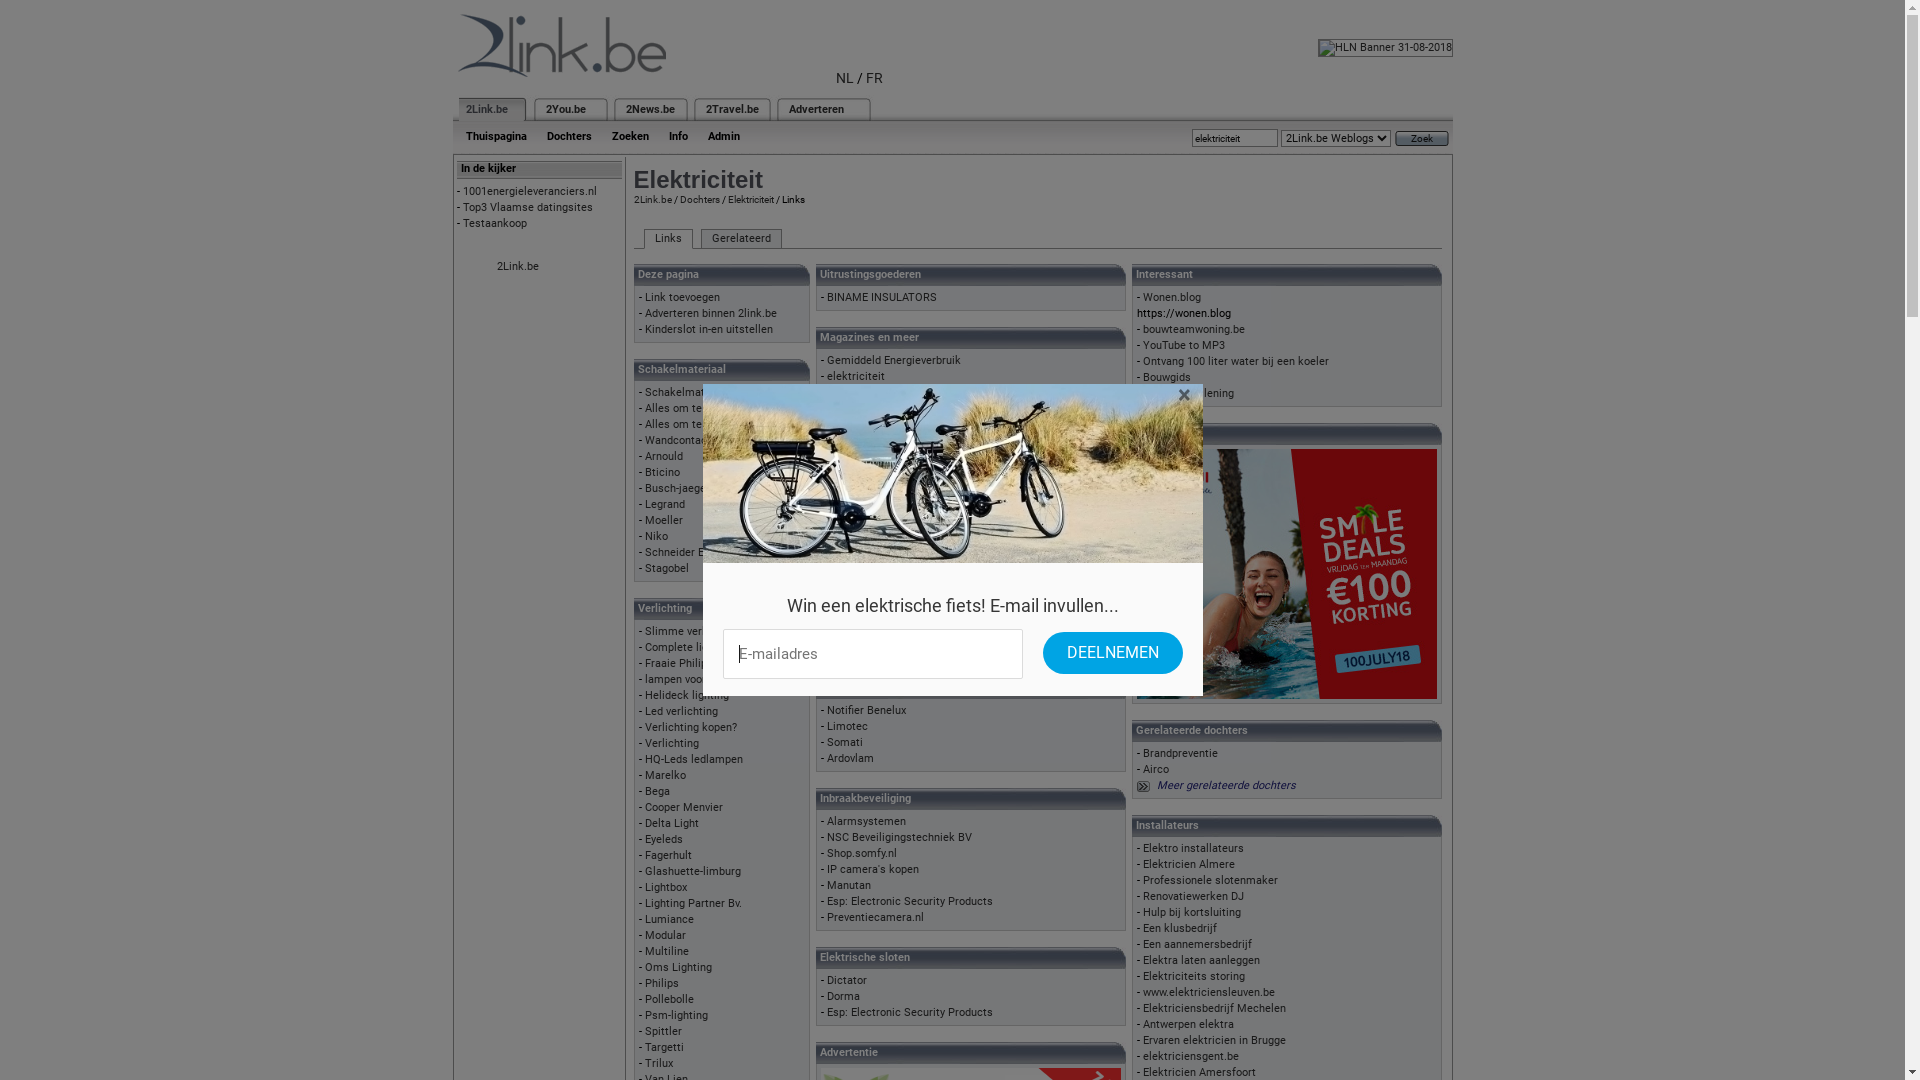 The height and width of the screenshot is (1080, 1920). I want to click on elektrische bbq, so click(864, 552).